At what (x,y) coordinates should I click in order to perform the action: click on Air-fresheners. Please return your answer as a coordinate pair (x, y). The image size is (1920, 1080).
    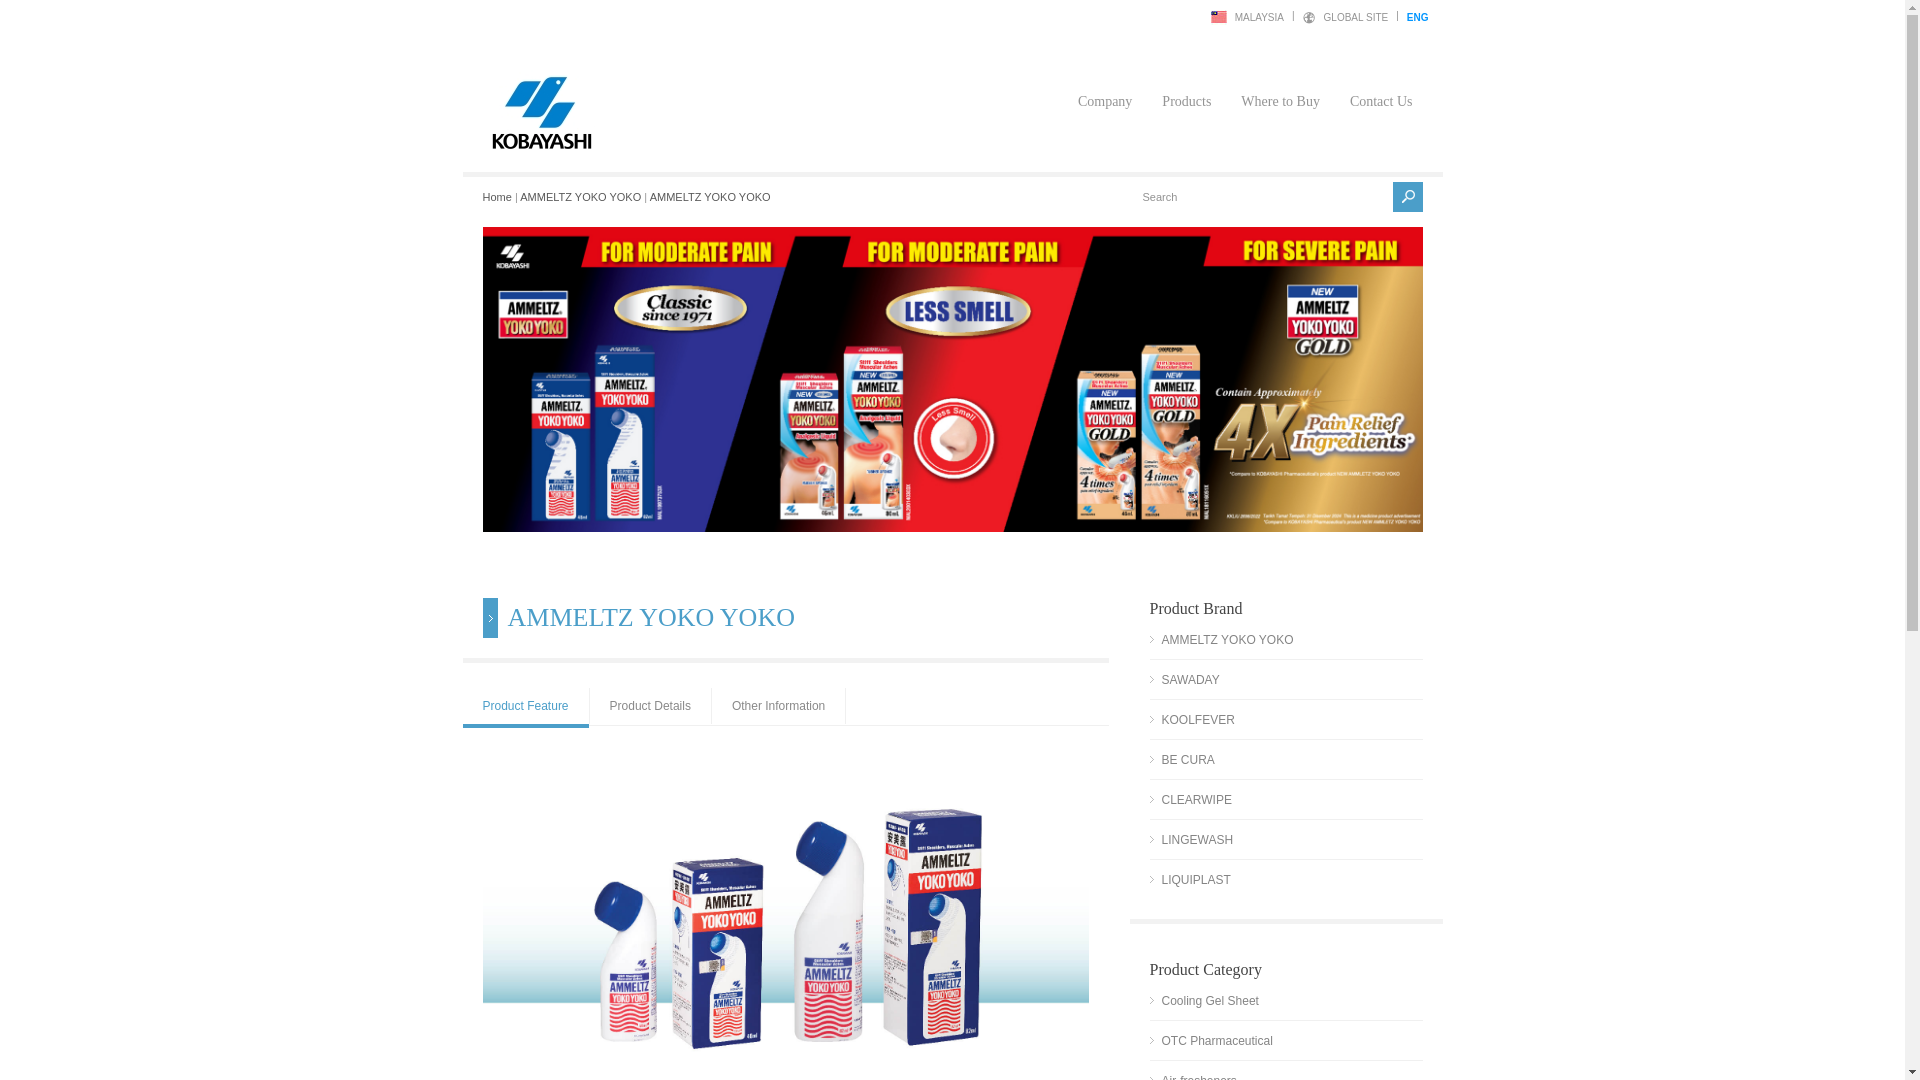
    Looking at the image, I should click on (1193, 1076).